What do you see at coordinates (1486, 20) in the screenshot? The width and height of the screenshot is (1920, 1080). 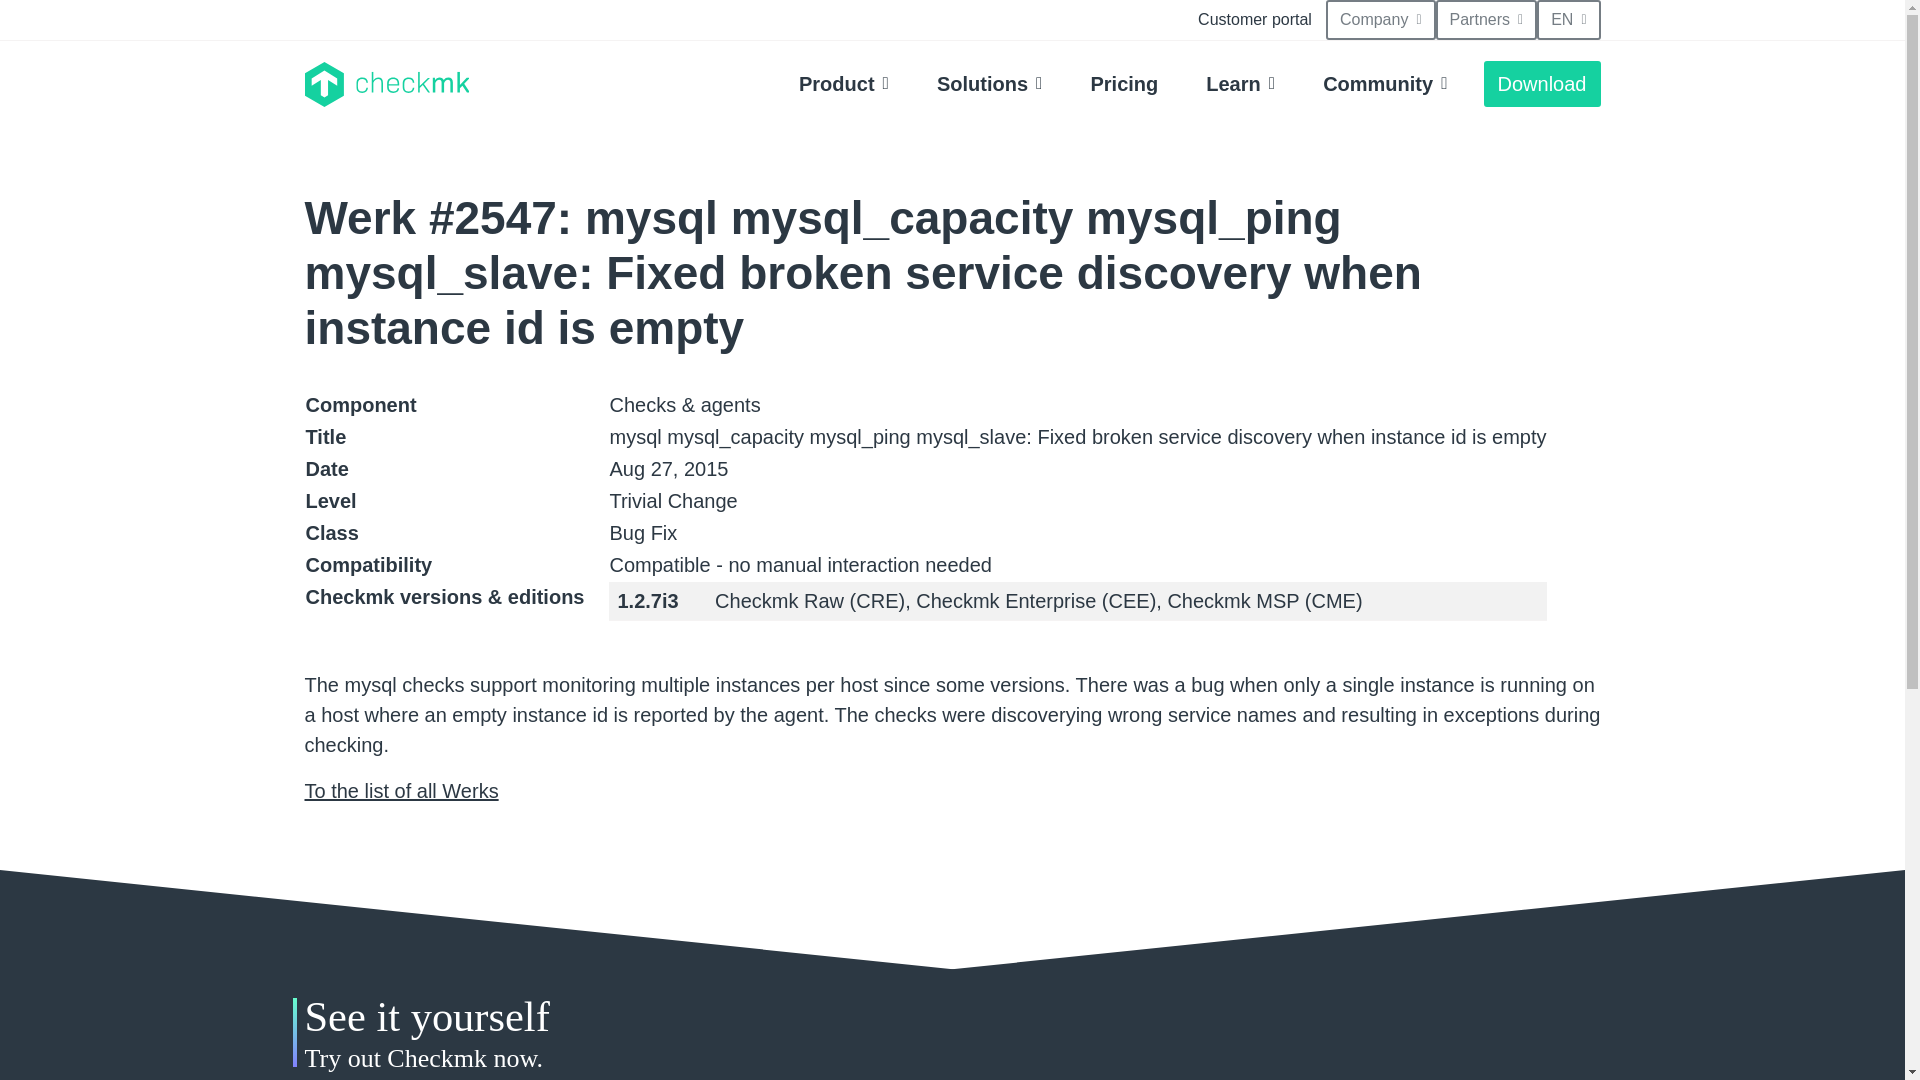 I see `Partners` at bounding box center [1486, 20].